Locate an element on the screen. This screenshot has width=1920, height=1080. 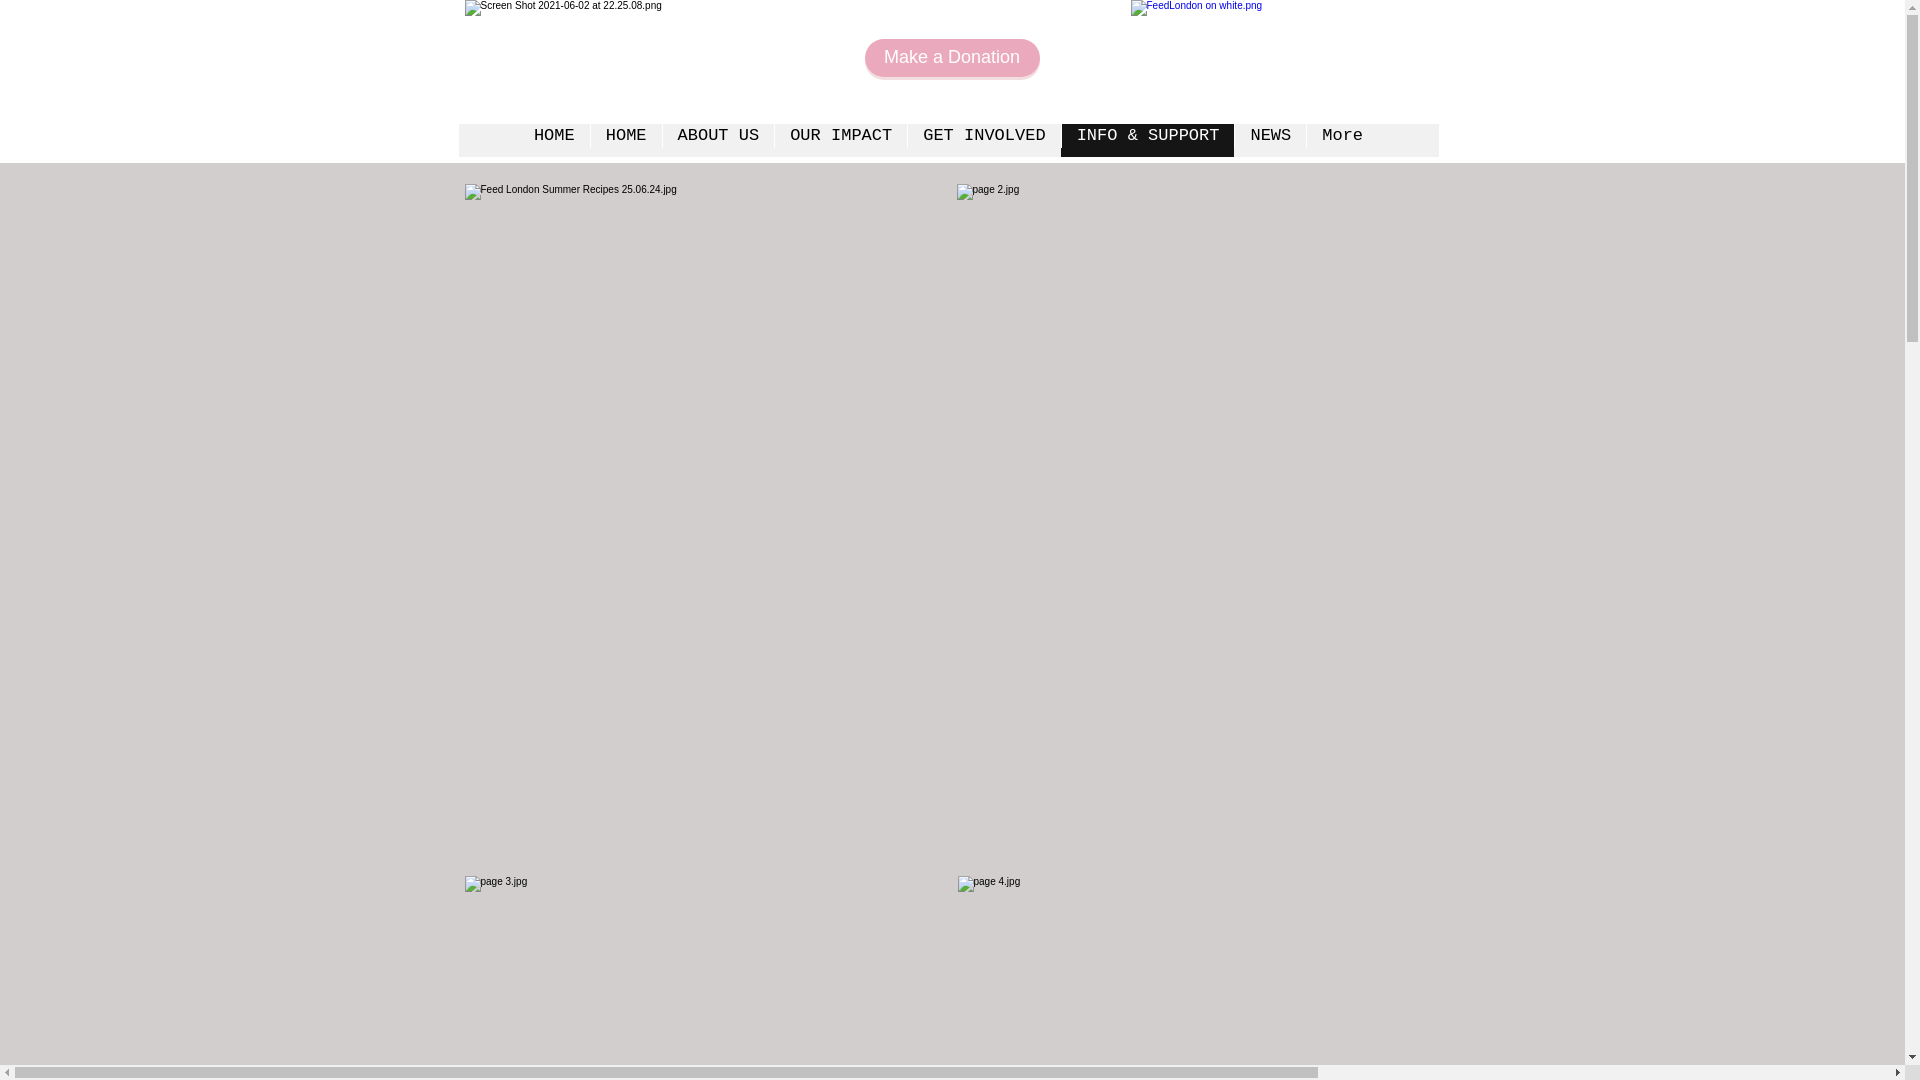
GET INVOLVED is located at coordinates (982, 140).